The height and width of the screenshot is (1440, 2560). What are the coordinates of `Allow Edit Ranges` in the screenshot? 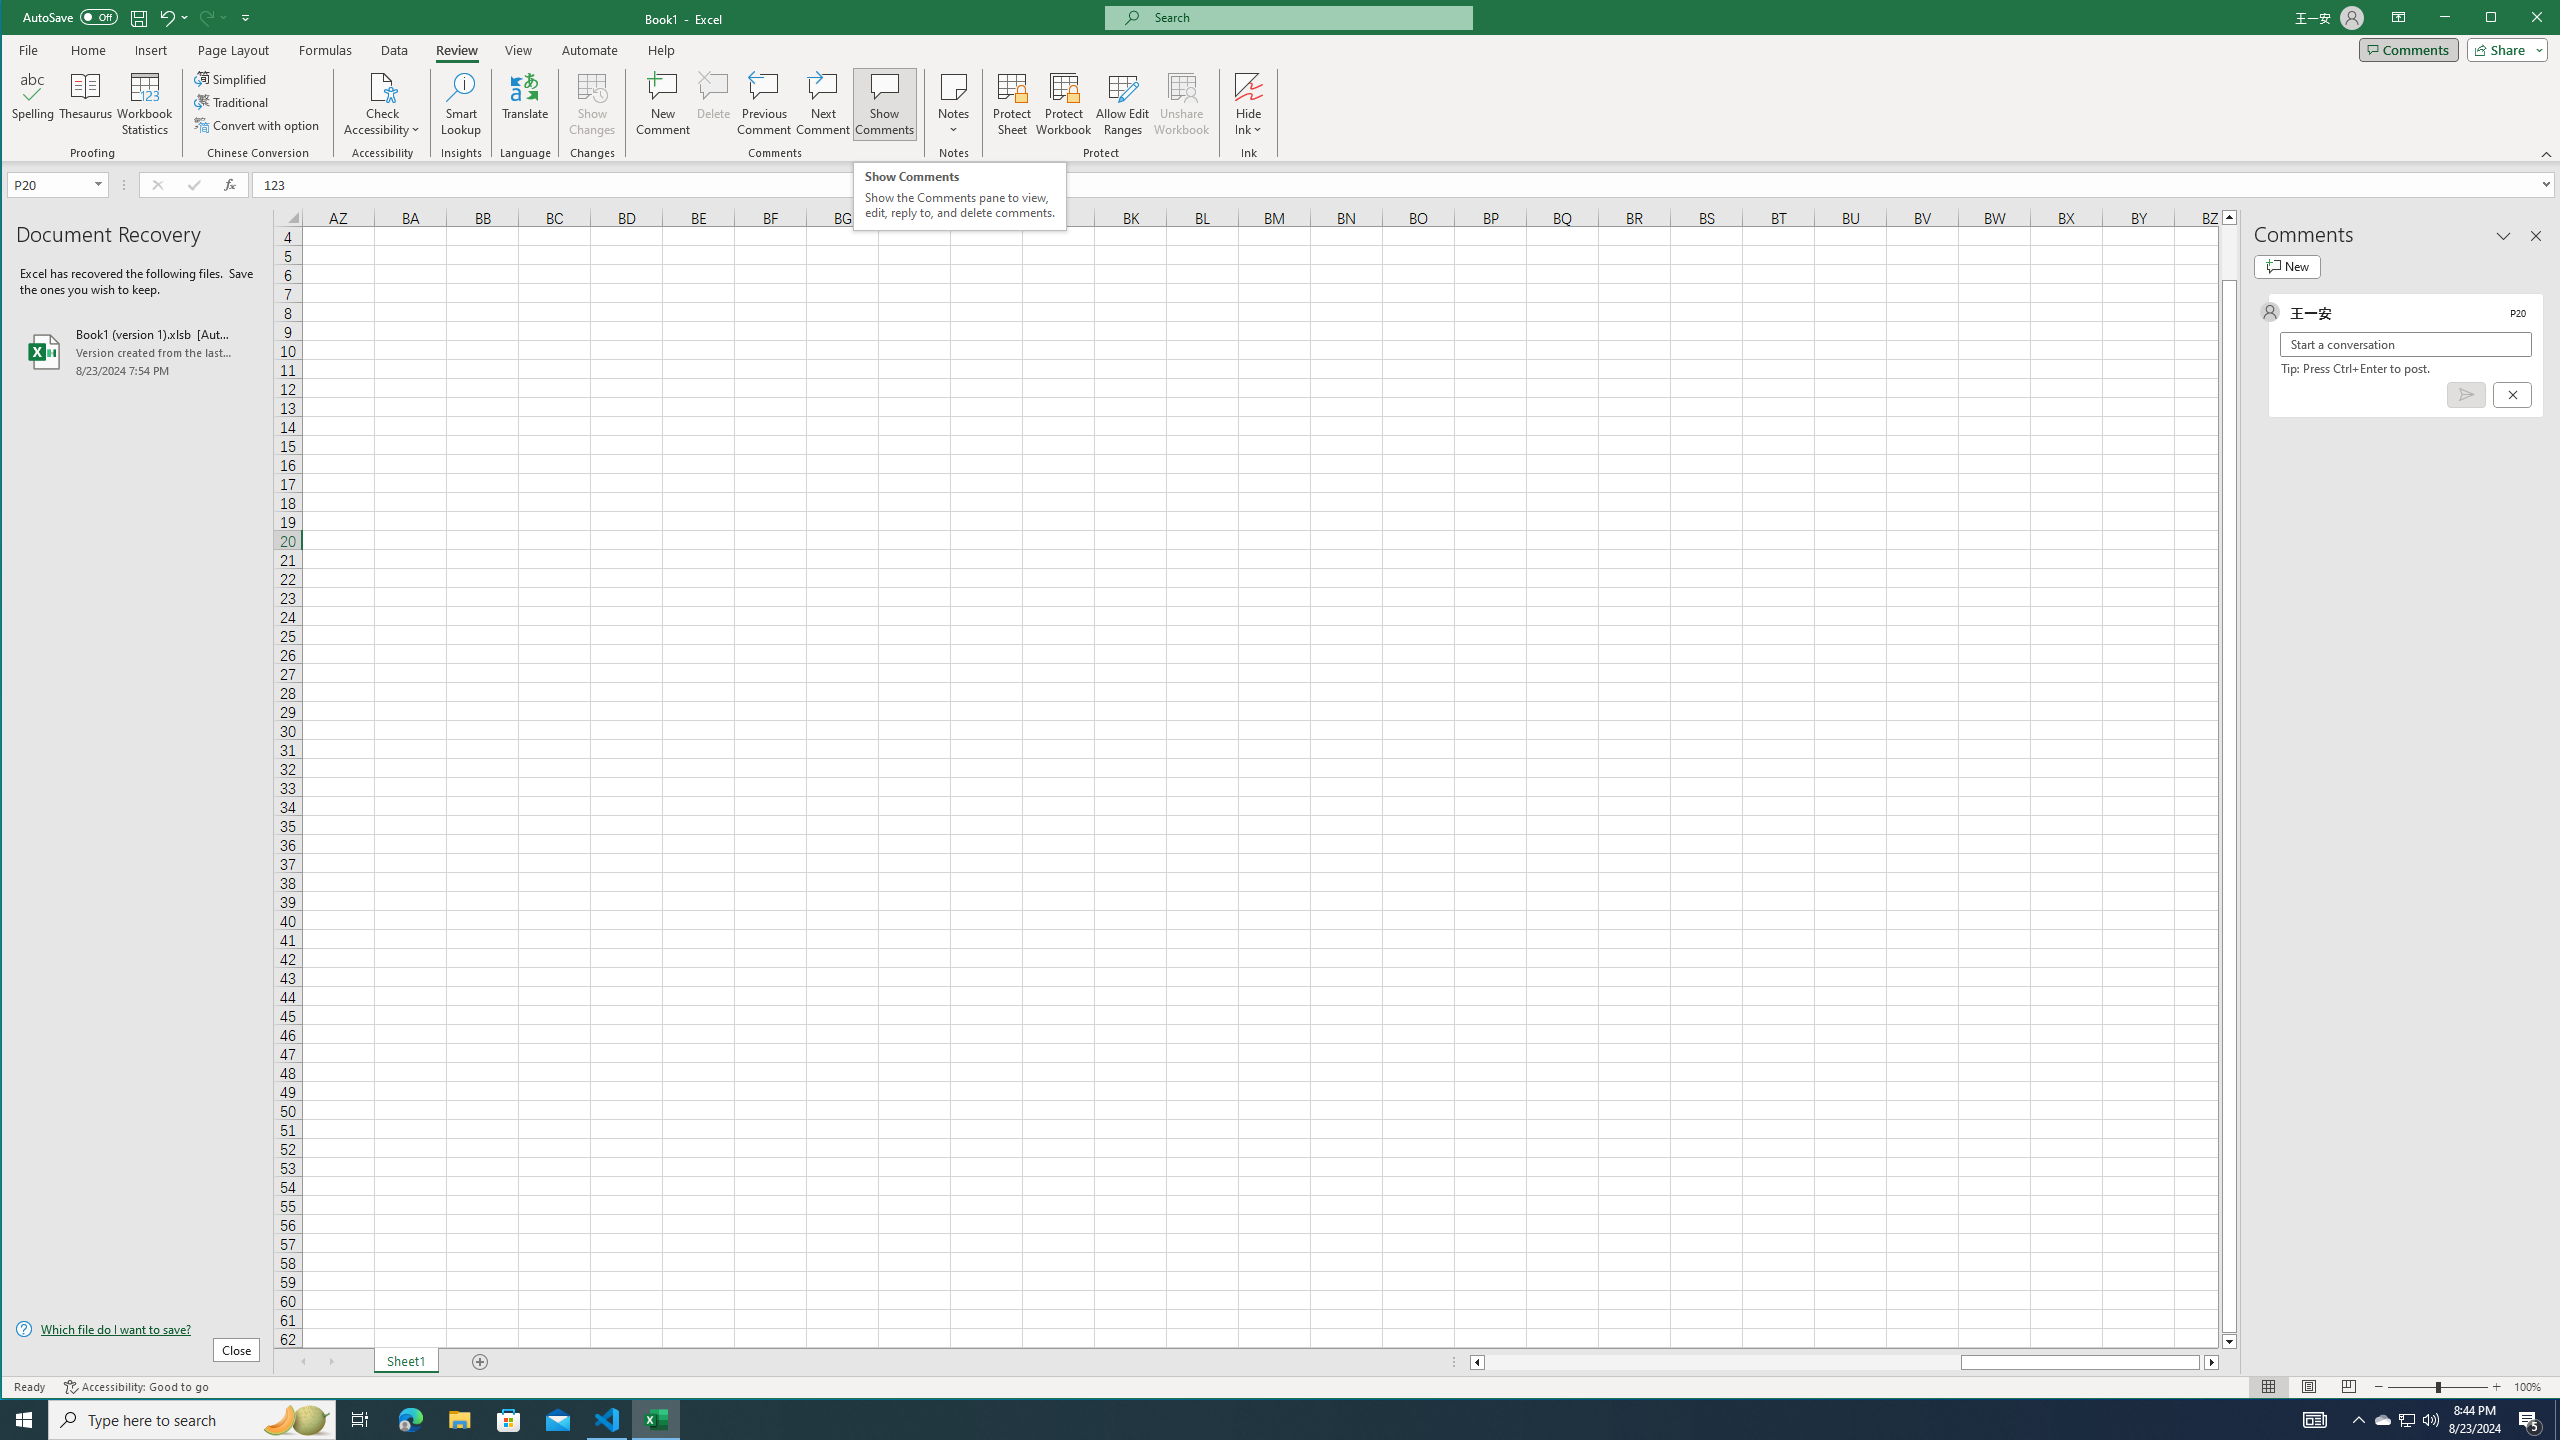 It's located at (1122, 104).